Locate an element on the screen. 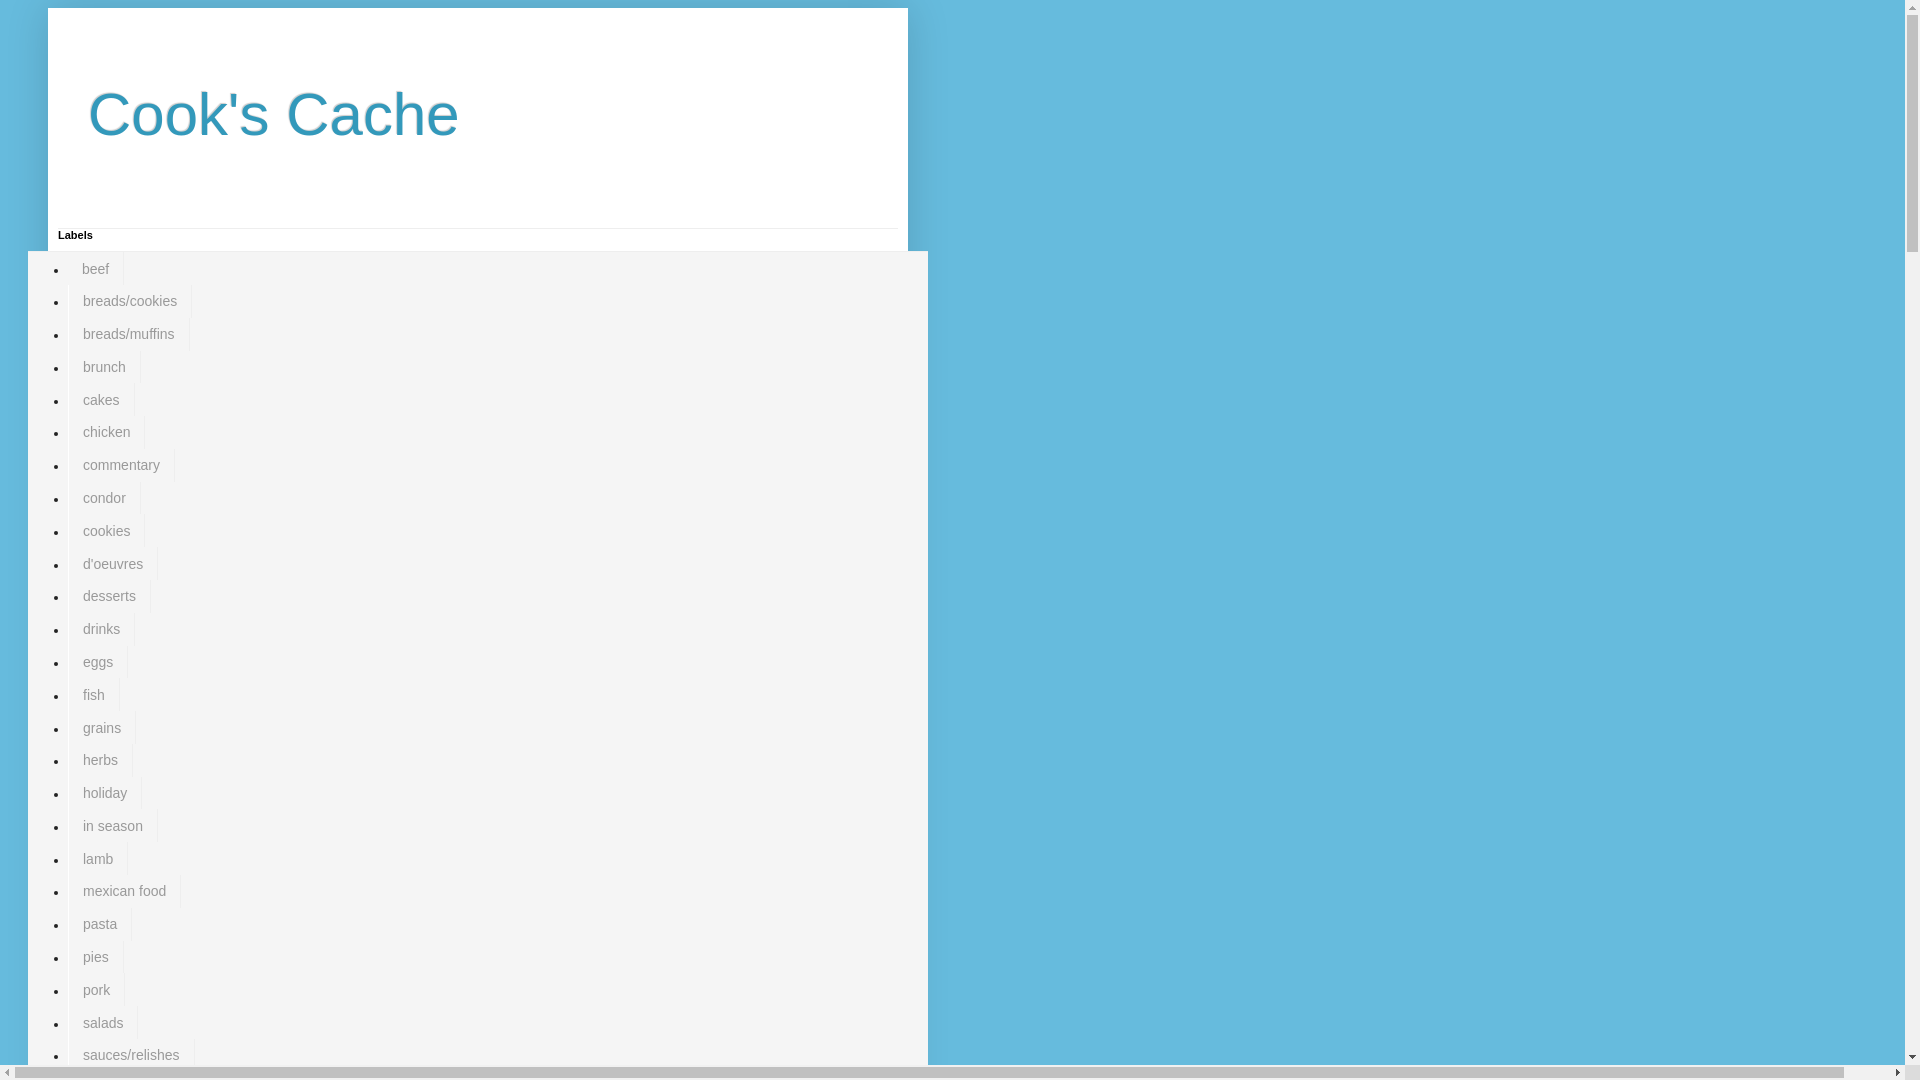 This screenshot has width=1920, height=1080. commentary is located at coordinates (120, 465).